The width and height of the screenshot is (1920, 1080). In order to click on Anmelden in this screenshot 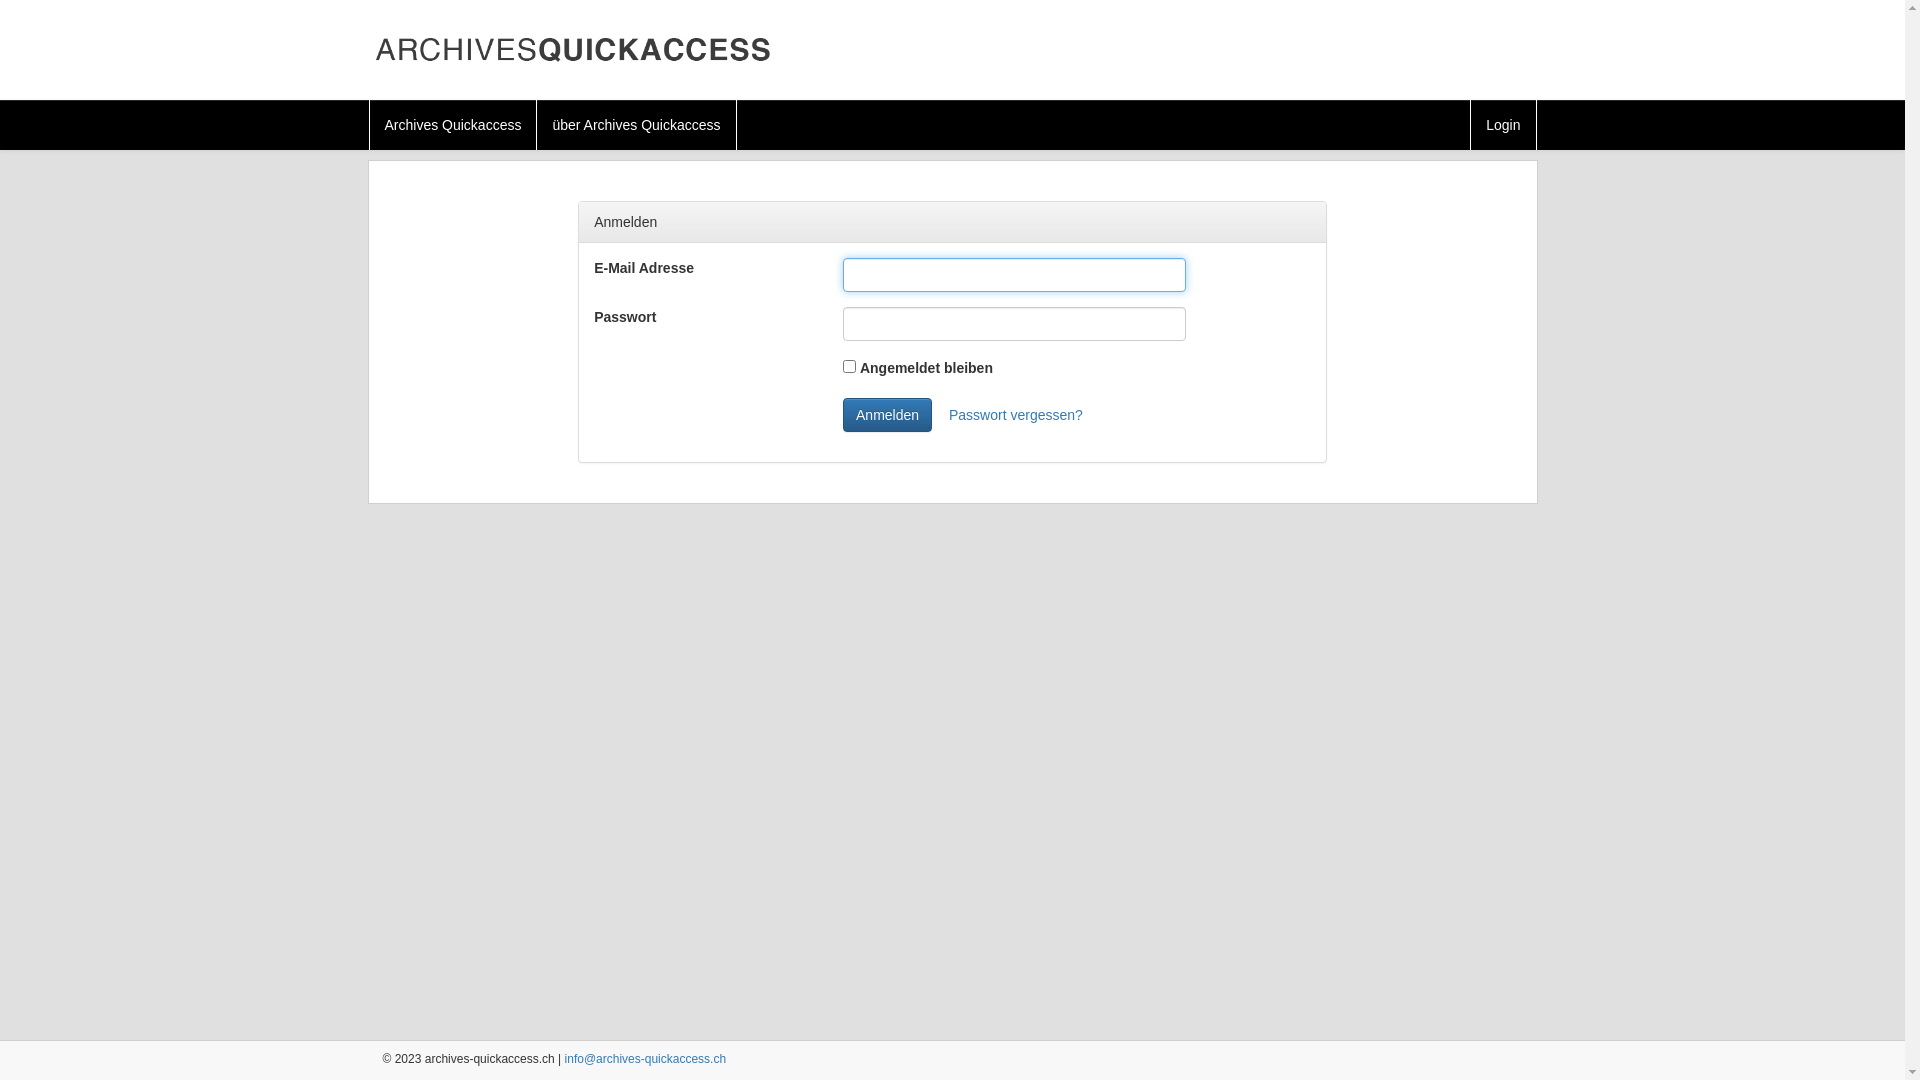, I will do `click(888, 415)`.